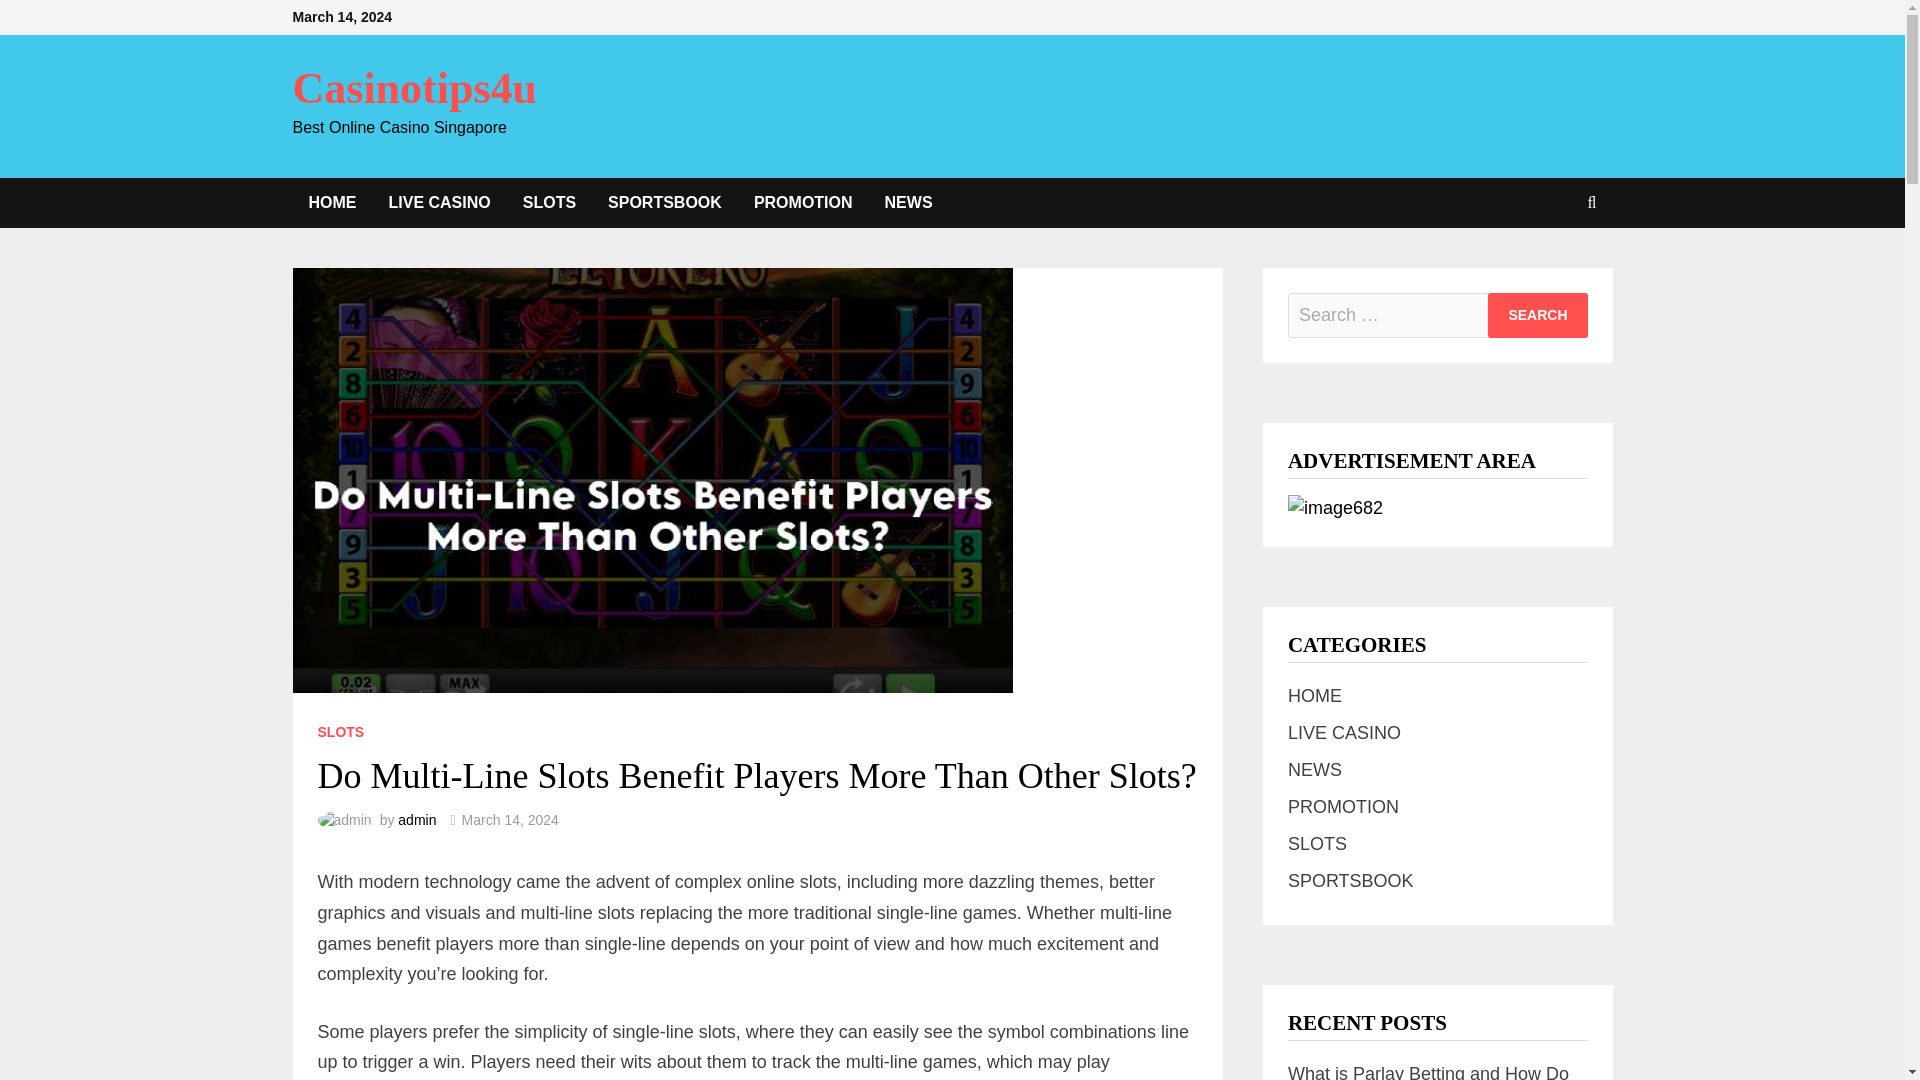 Image resolution: width=1920 pixels, height=1080 pixels. What do you see at coordinates (1538, 315) in the screenshot?
I see `Search` at bounding box center [1538, 315].